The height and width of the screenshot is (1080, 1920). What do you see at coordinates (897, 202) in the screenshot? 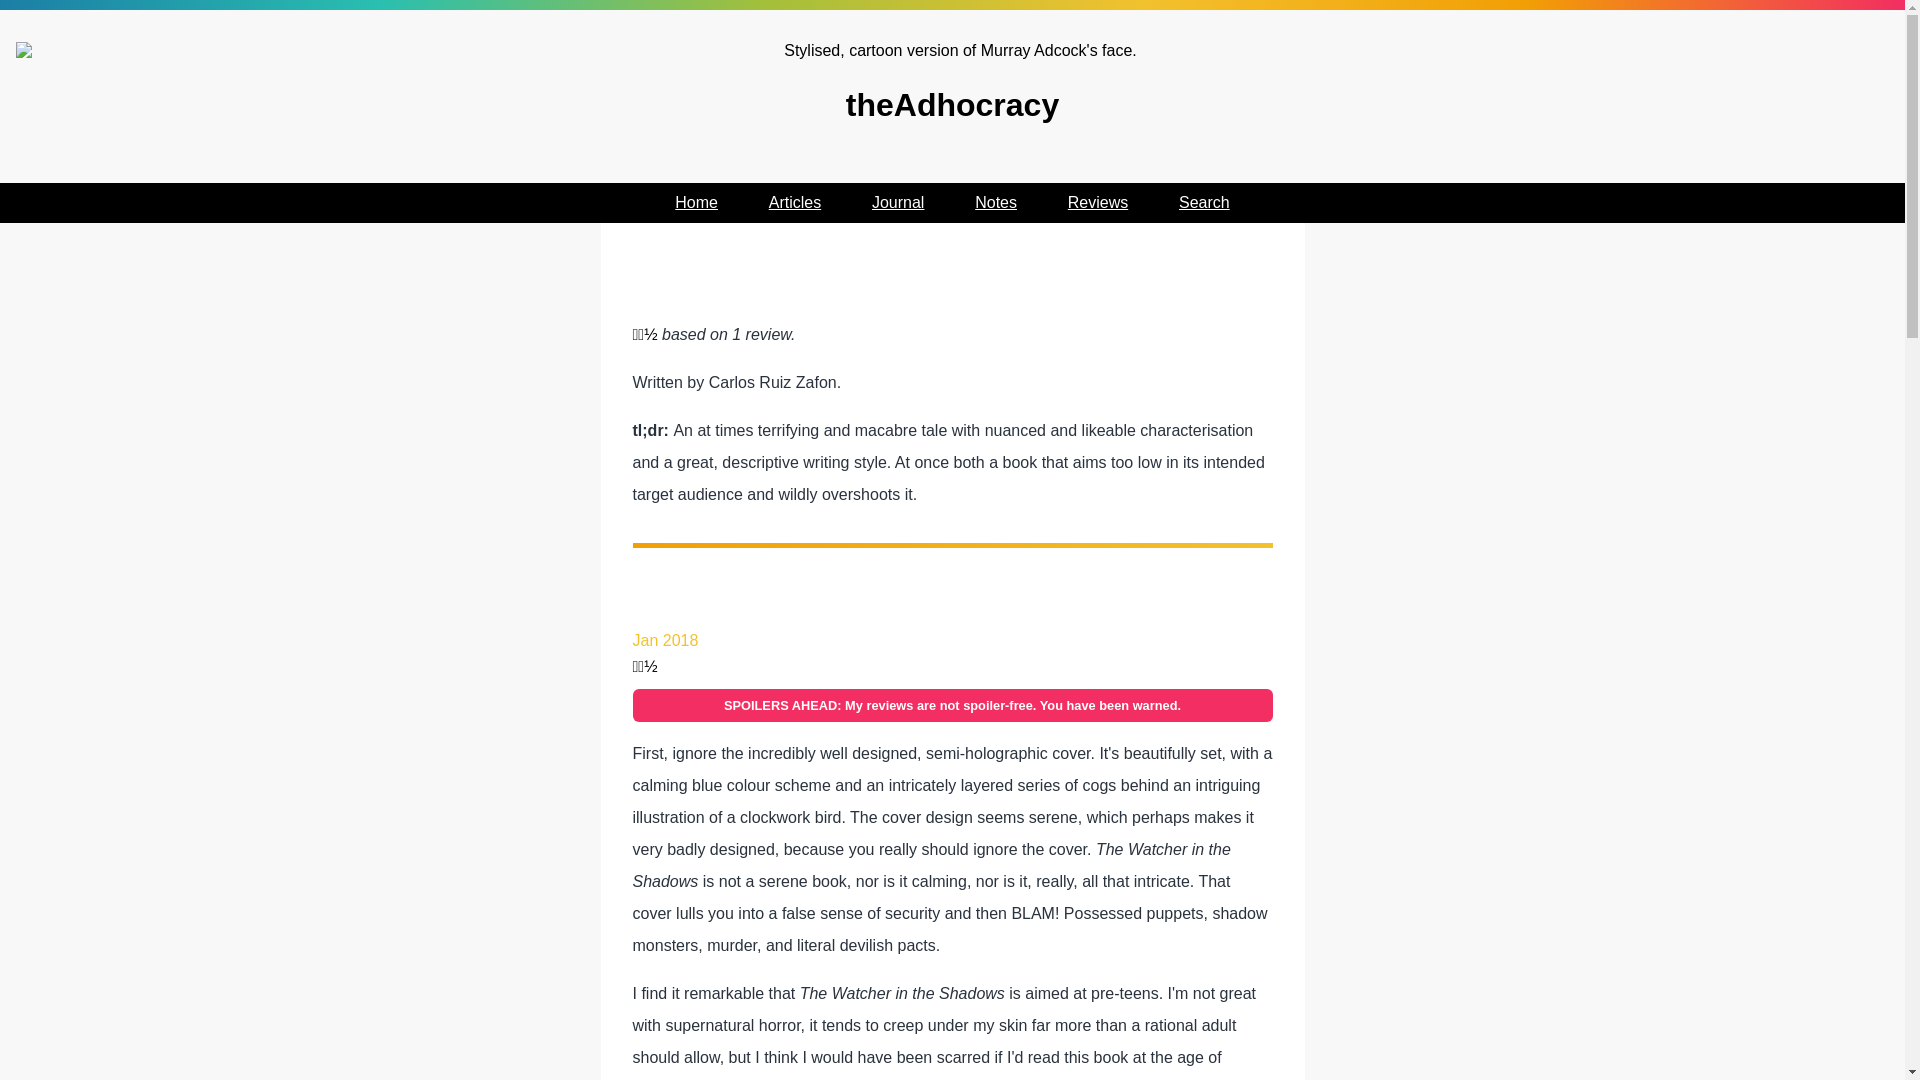
I see `Journal` at bounding box center [897, 202].